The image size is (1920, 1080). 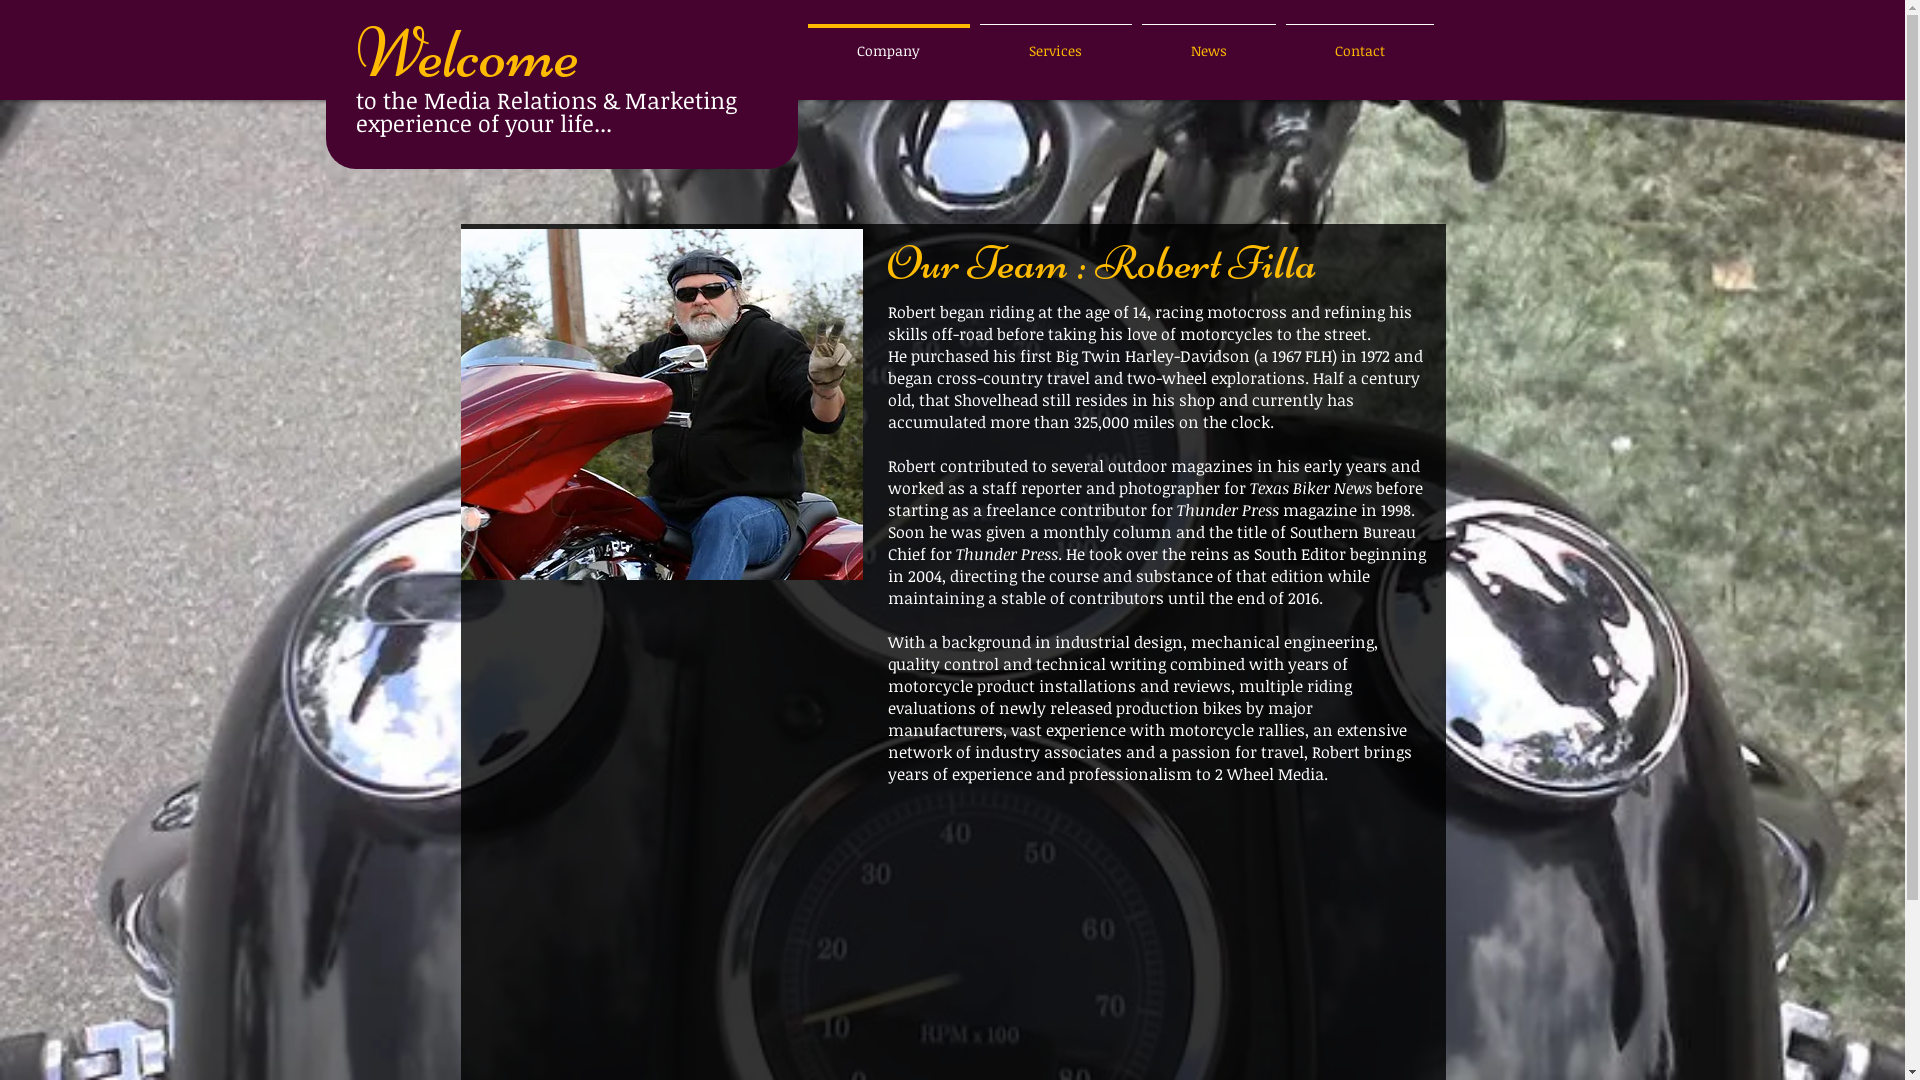 What do you see at coordinates (888, 42) in the screenshot?
I see `Company` at bounding box center [888, 42].